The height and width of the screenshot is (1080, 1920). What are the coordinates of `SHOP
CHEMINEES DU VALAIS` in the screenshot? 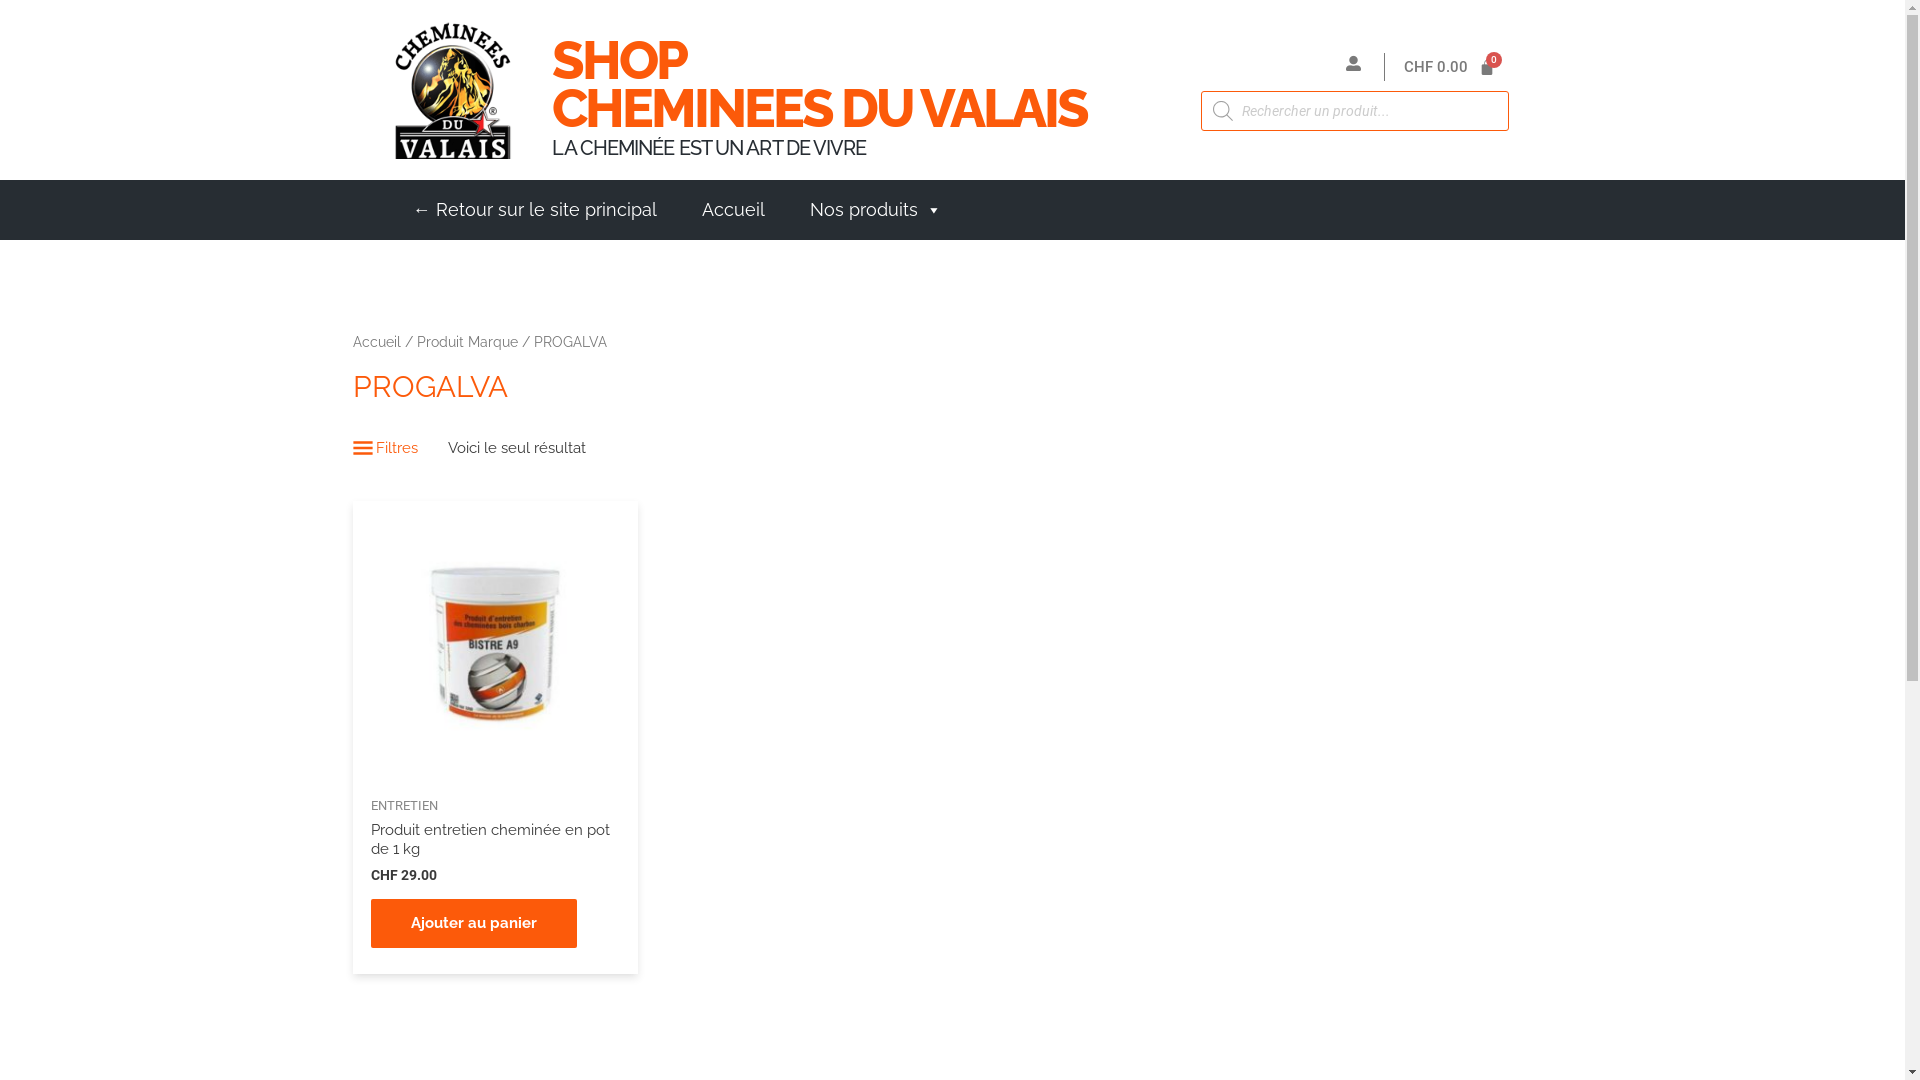 It's located at (820, 84).